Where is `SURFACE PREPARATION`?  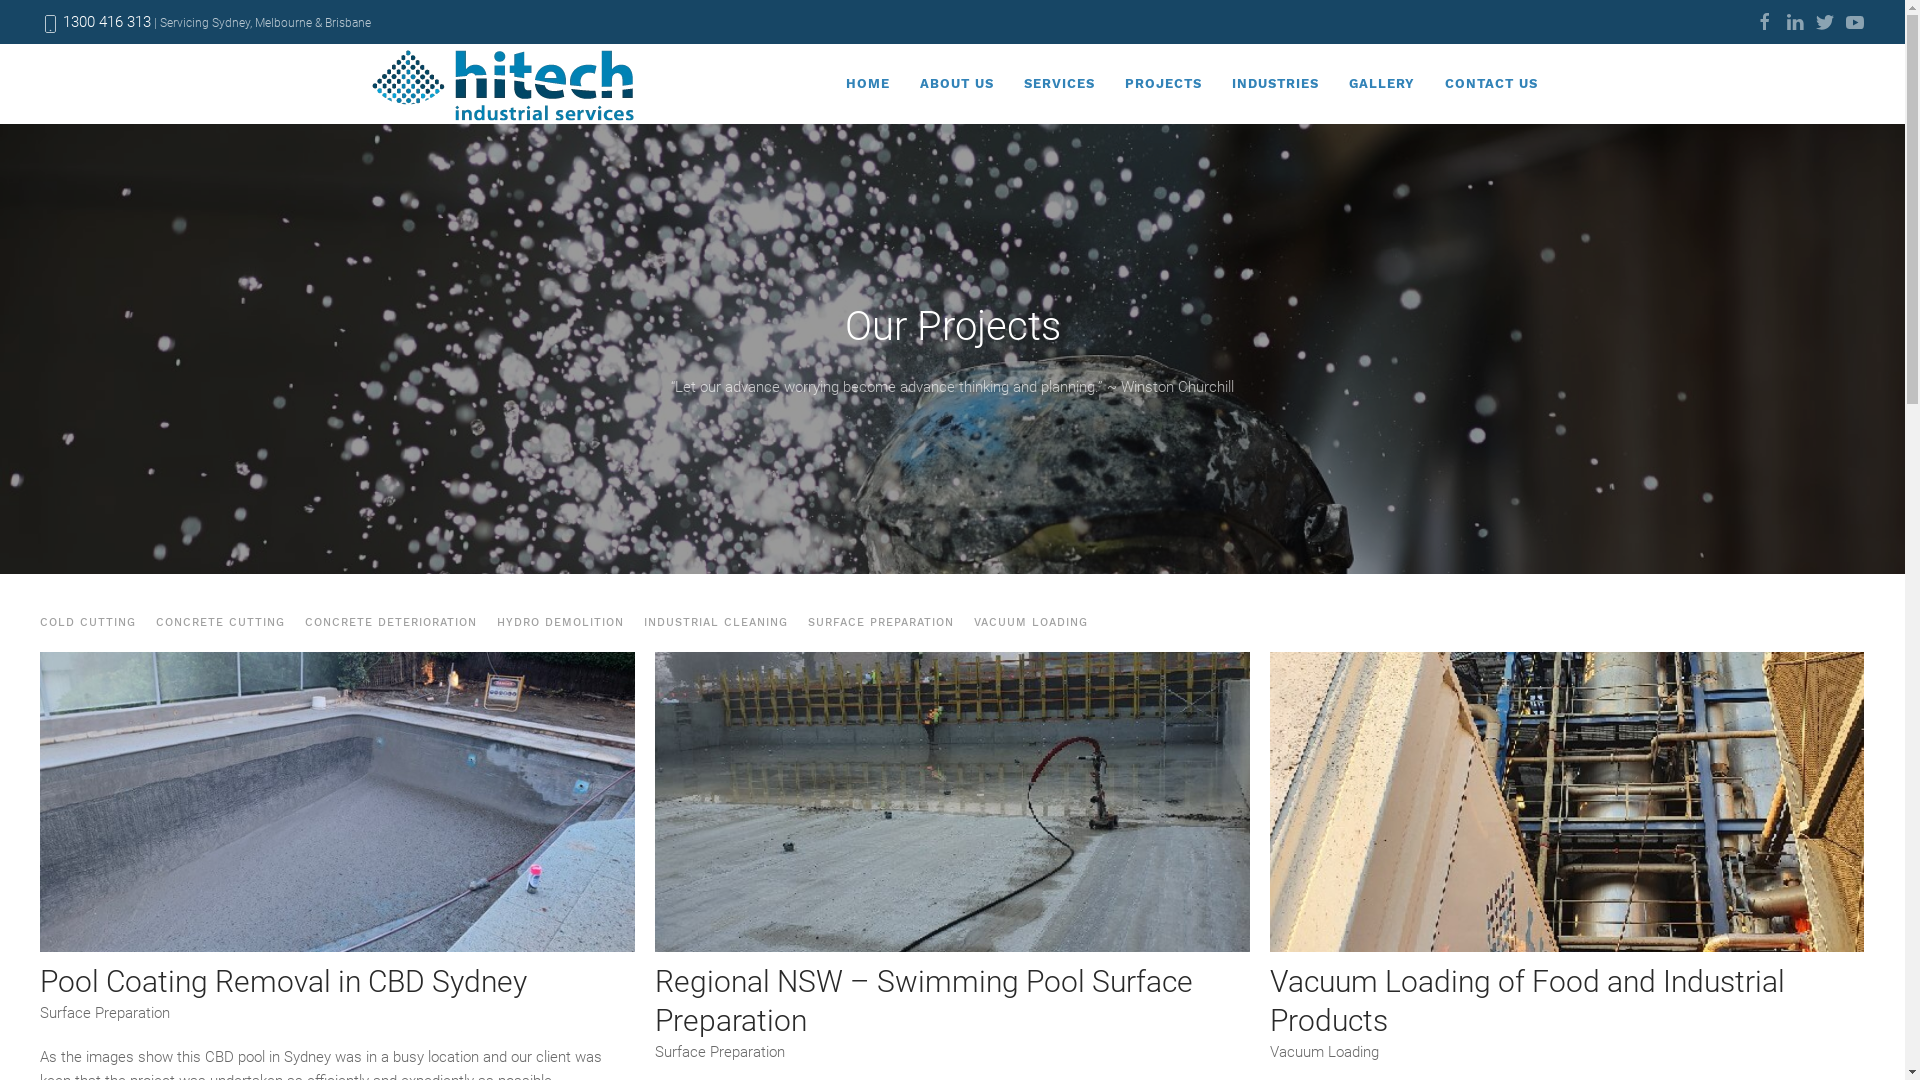
SURFACE PREPARATION is located at coordinates (881, 623).